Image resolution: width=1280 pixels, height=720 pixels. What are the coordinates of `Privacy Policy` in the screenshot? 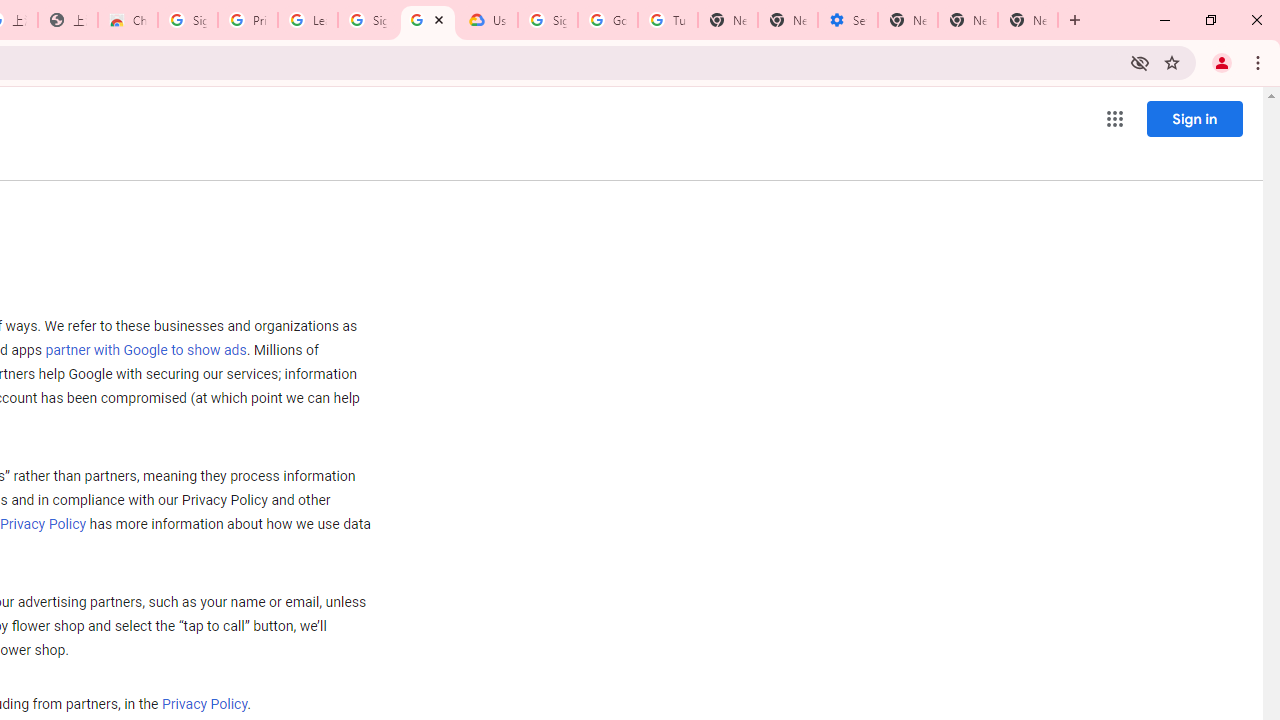 It's located at (204, 705).